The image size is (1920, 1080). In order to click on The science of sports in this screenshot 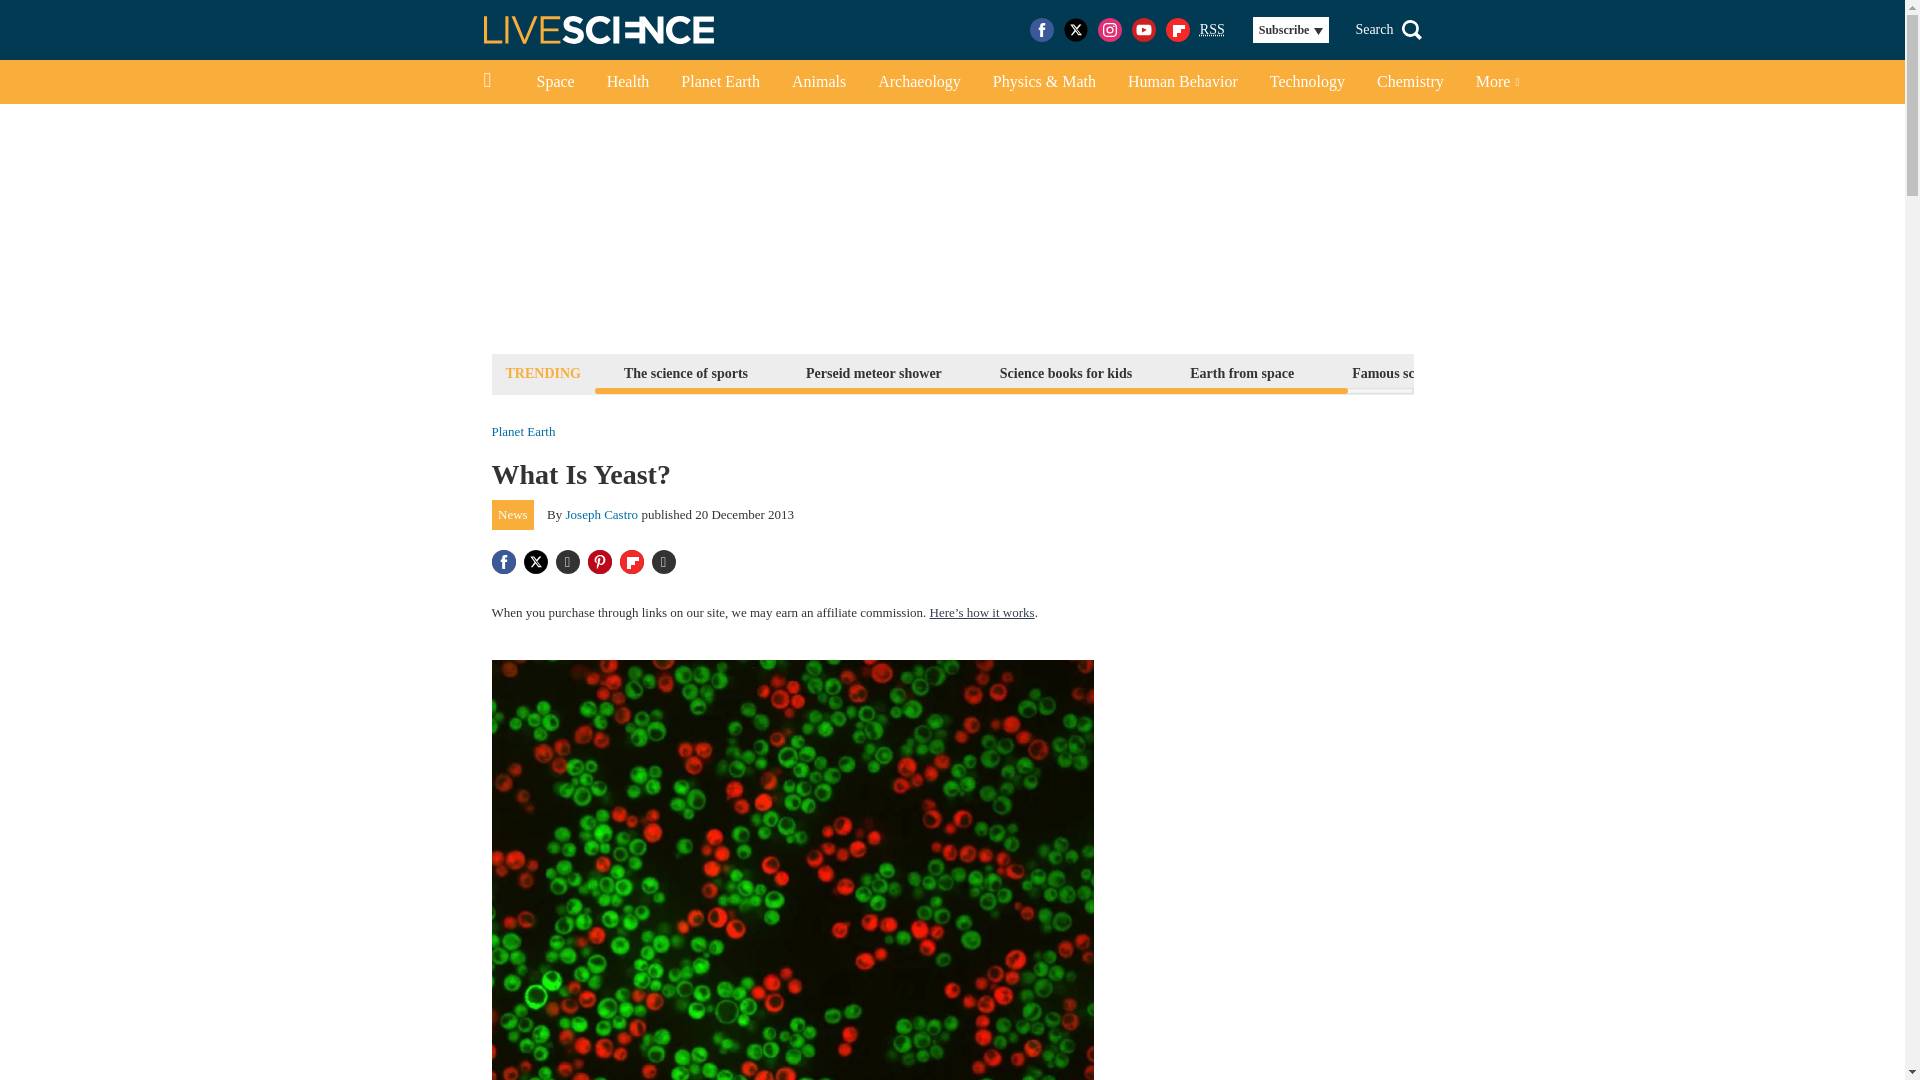, I will do `click(685, 372)`.